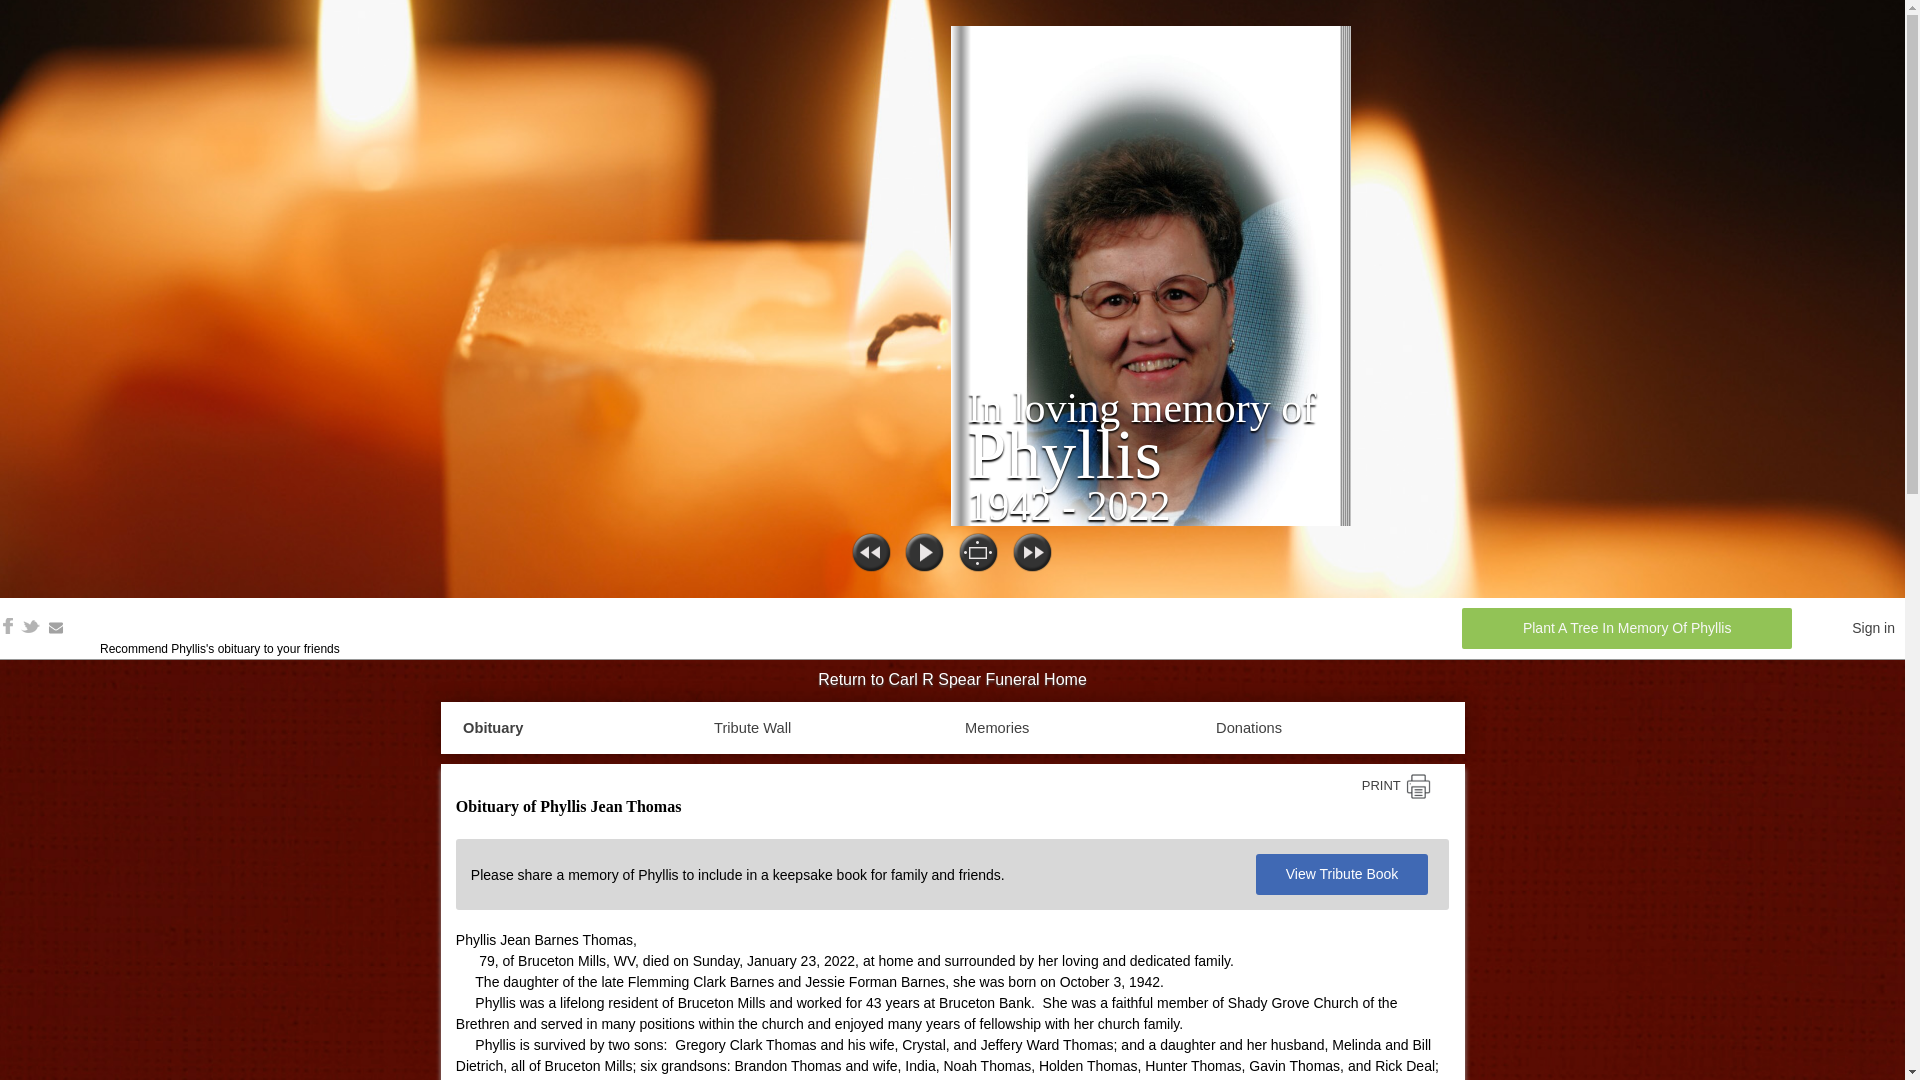 Image resolution: width=1920 pixels, height=1080 pixels. What do you see at coordinates (30, 625) in the screenshot?
I see `Twitter` at bounding box center [30, 625].